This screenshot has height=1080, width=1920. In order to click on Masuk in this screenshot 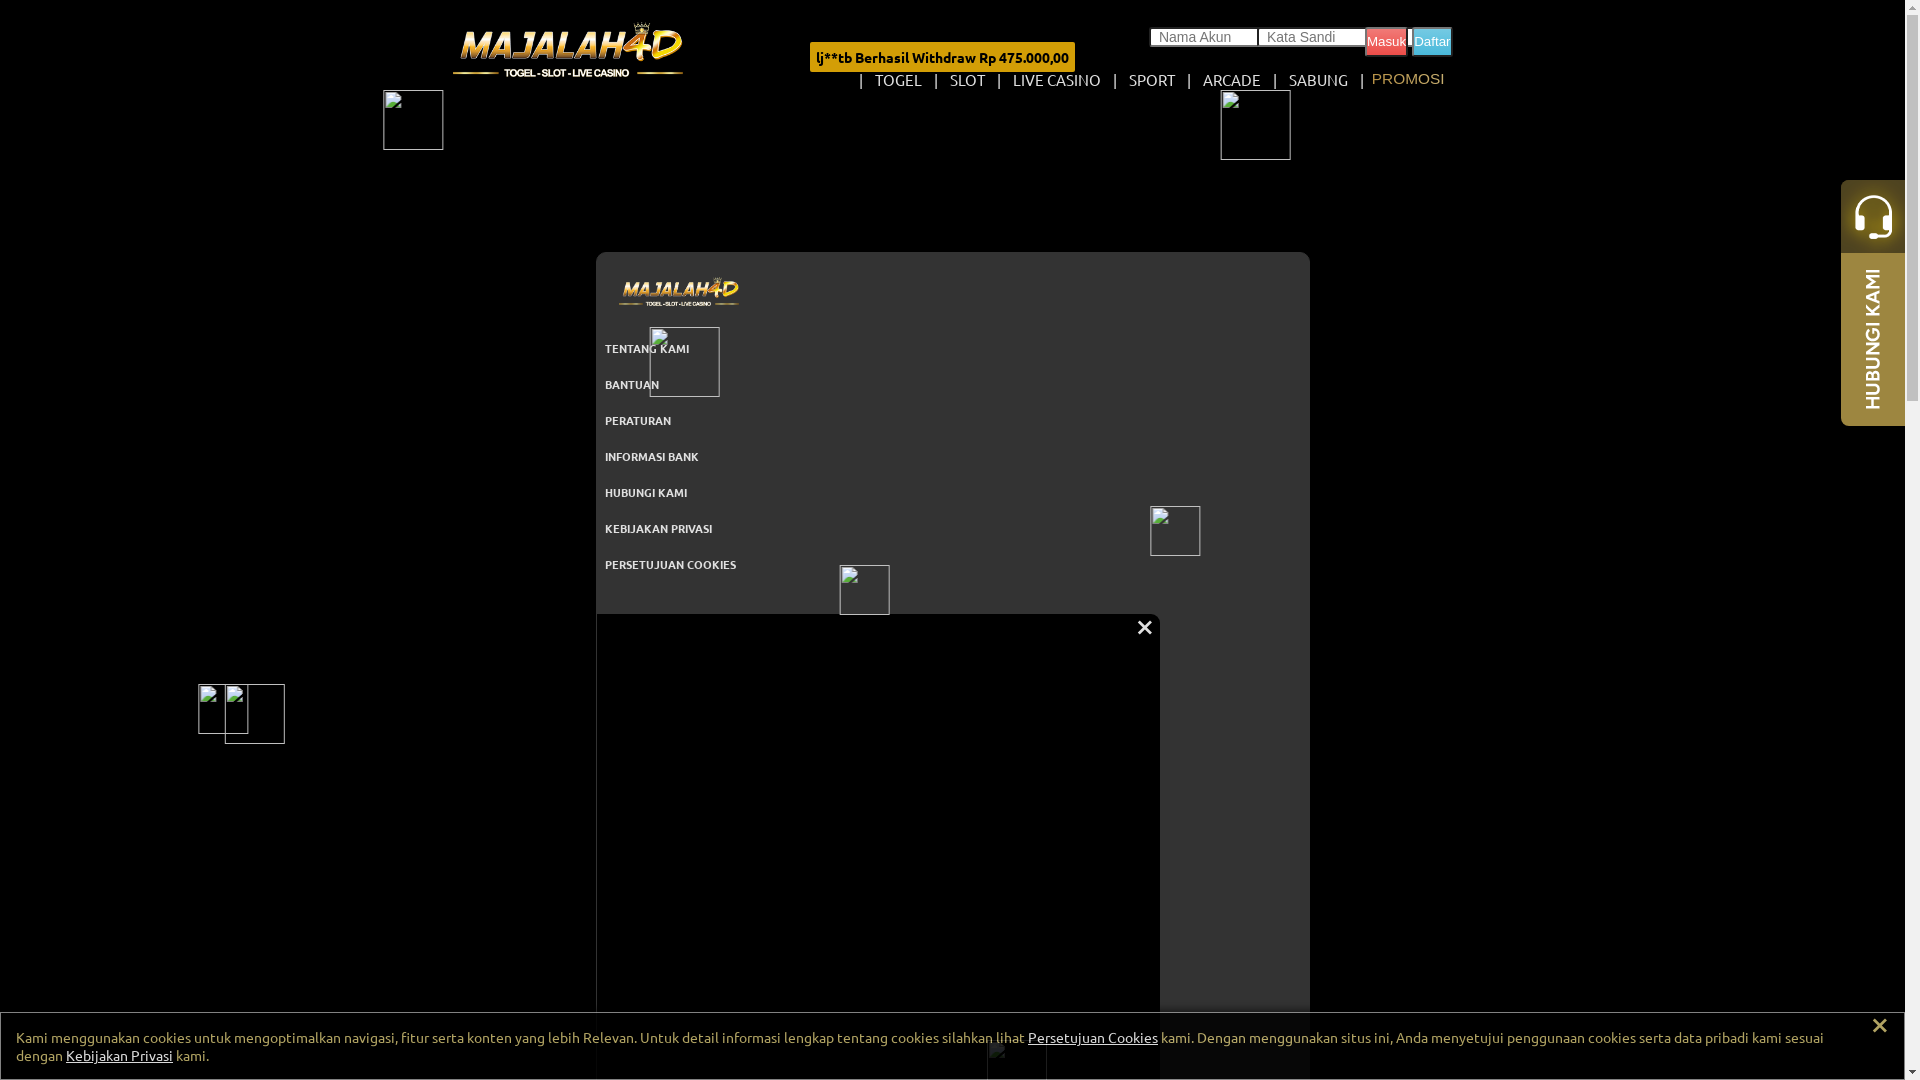, I will do `click(1386, 41)`.